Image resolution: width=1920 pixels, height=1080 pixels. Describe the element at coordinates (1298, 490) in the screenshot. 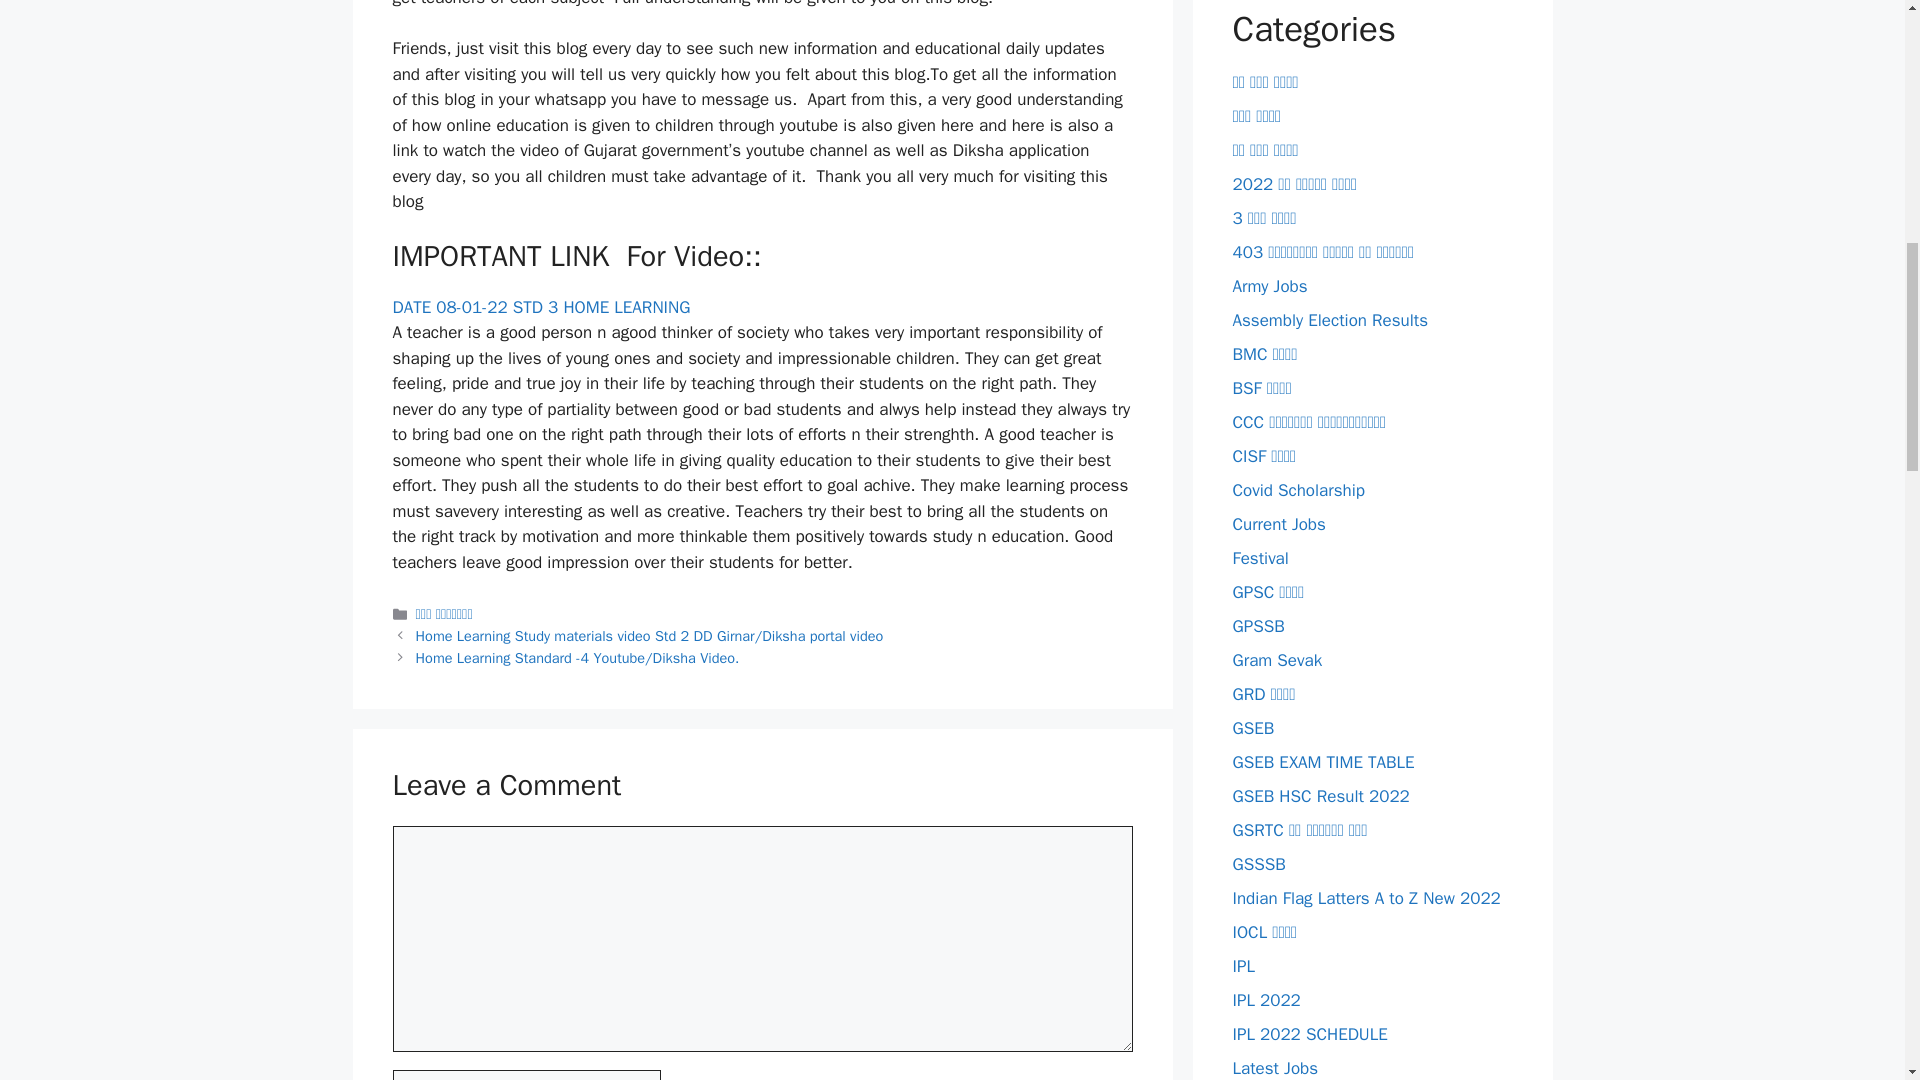

I see `Covid Scholarship` at that location.